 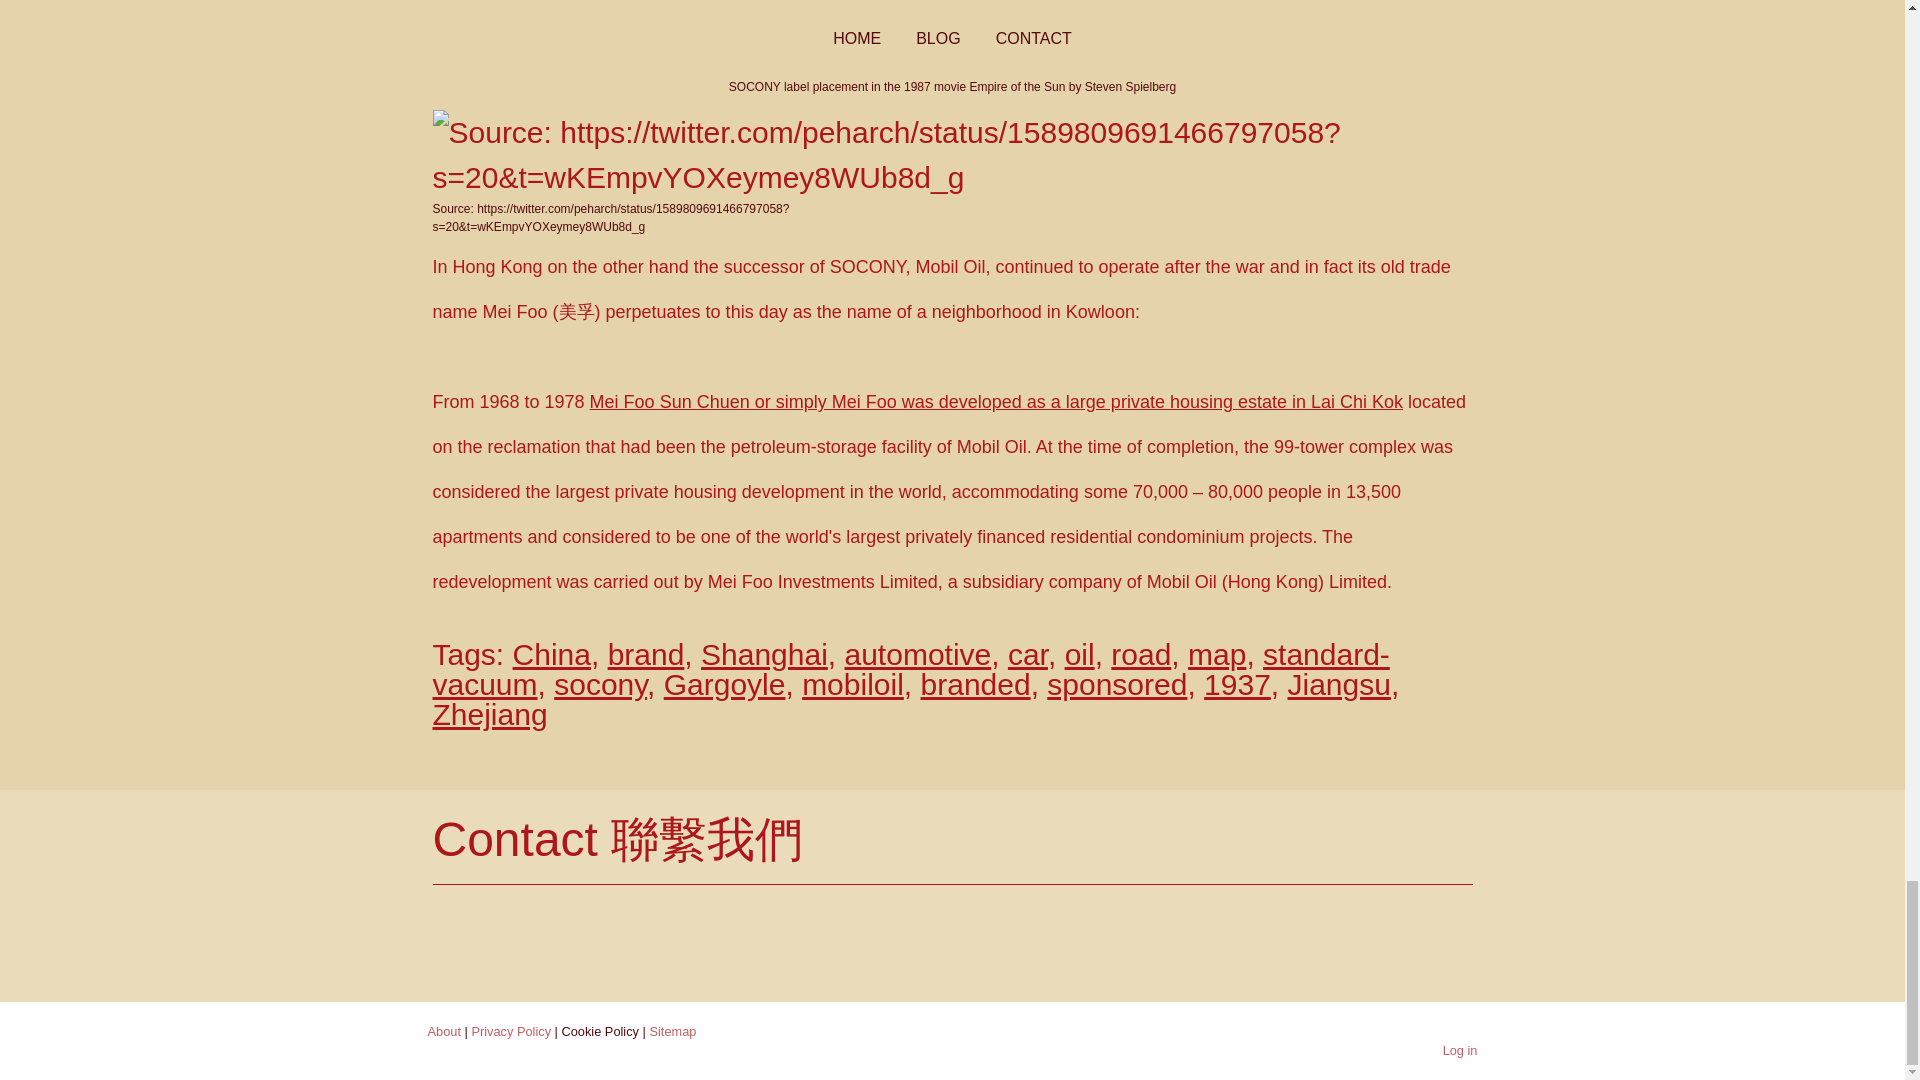 I want to click on Gargoyle, so click(x=724, y=684).